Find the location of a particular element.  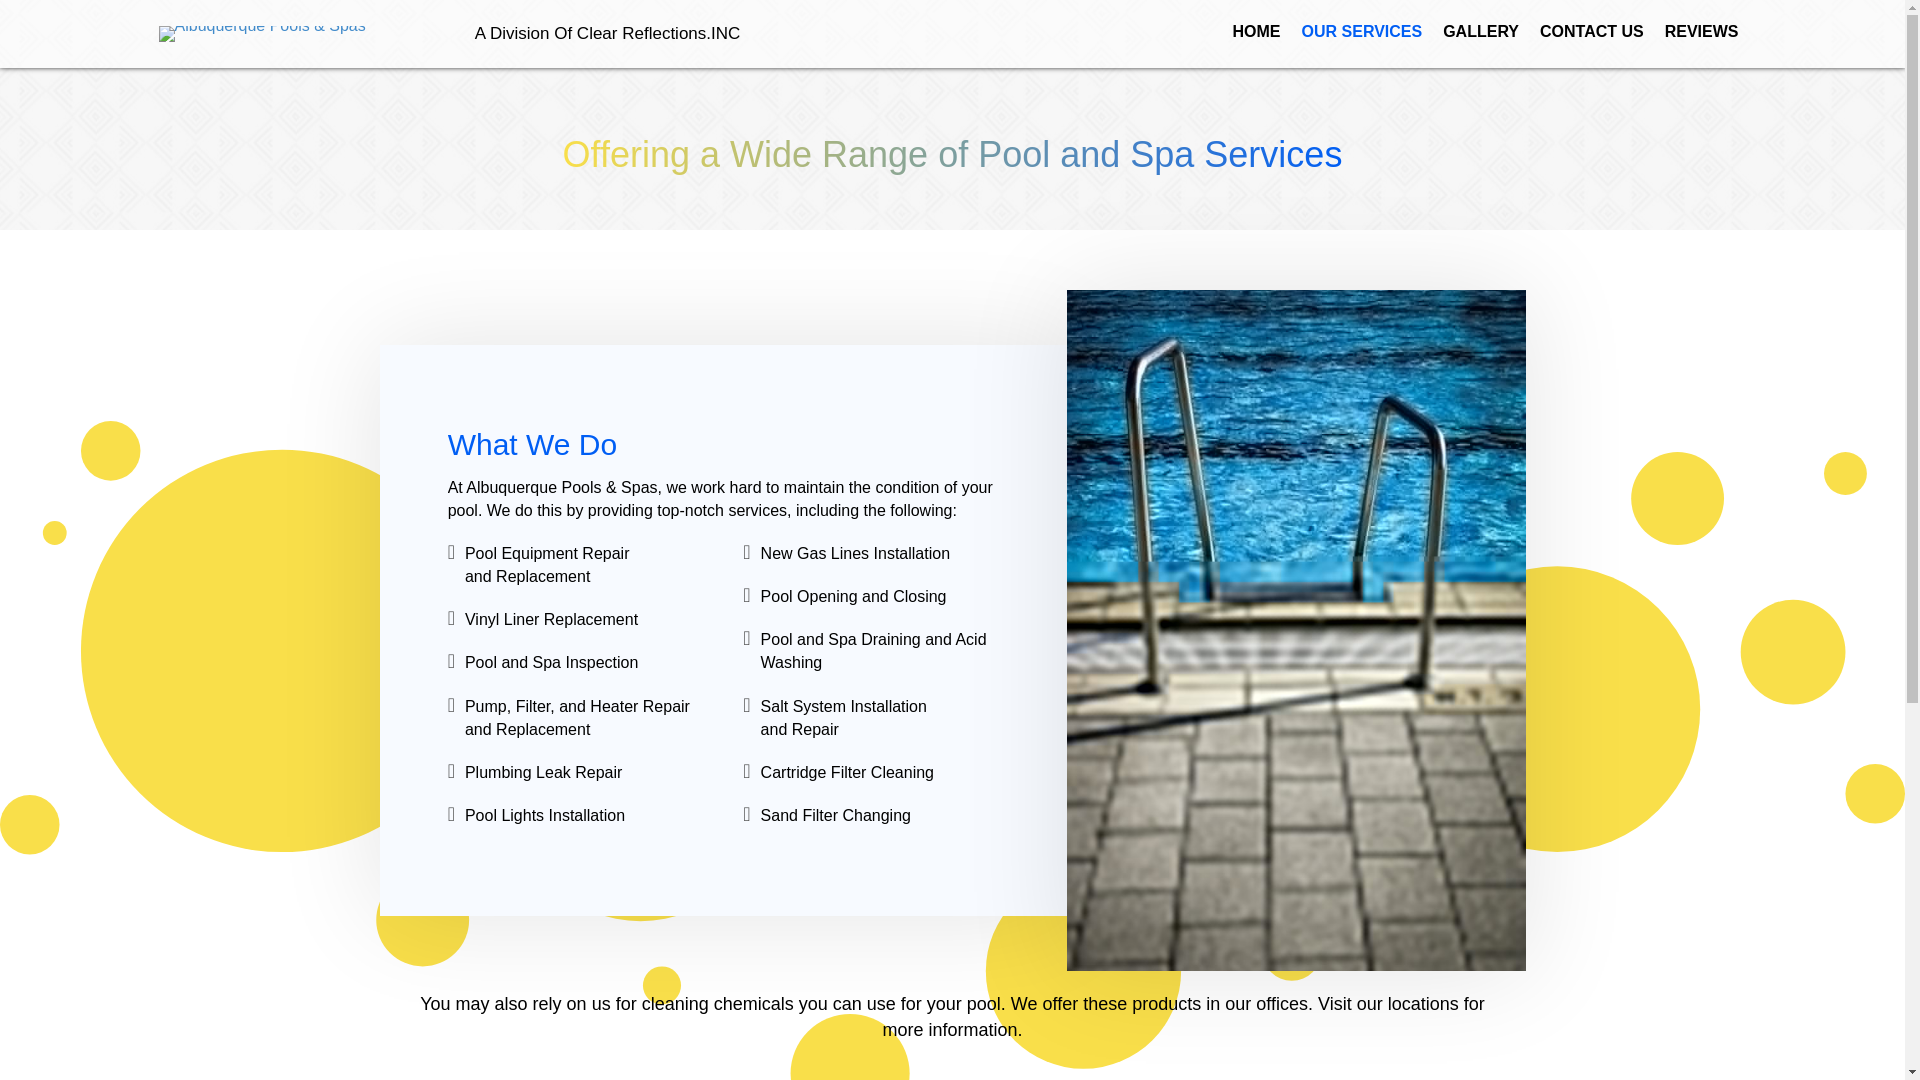

GALLERY is located at coordinates (1480, 32).